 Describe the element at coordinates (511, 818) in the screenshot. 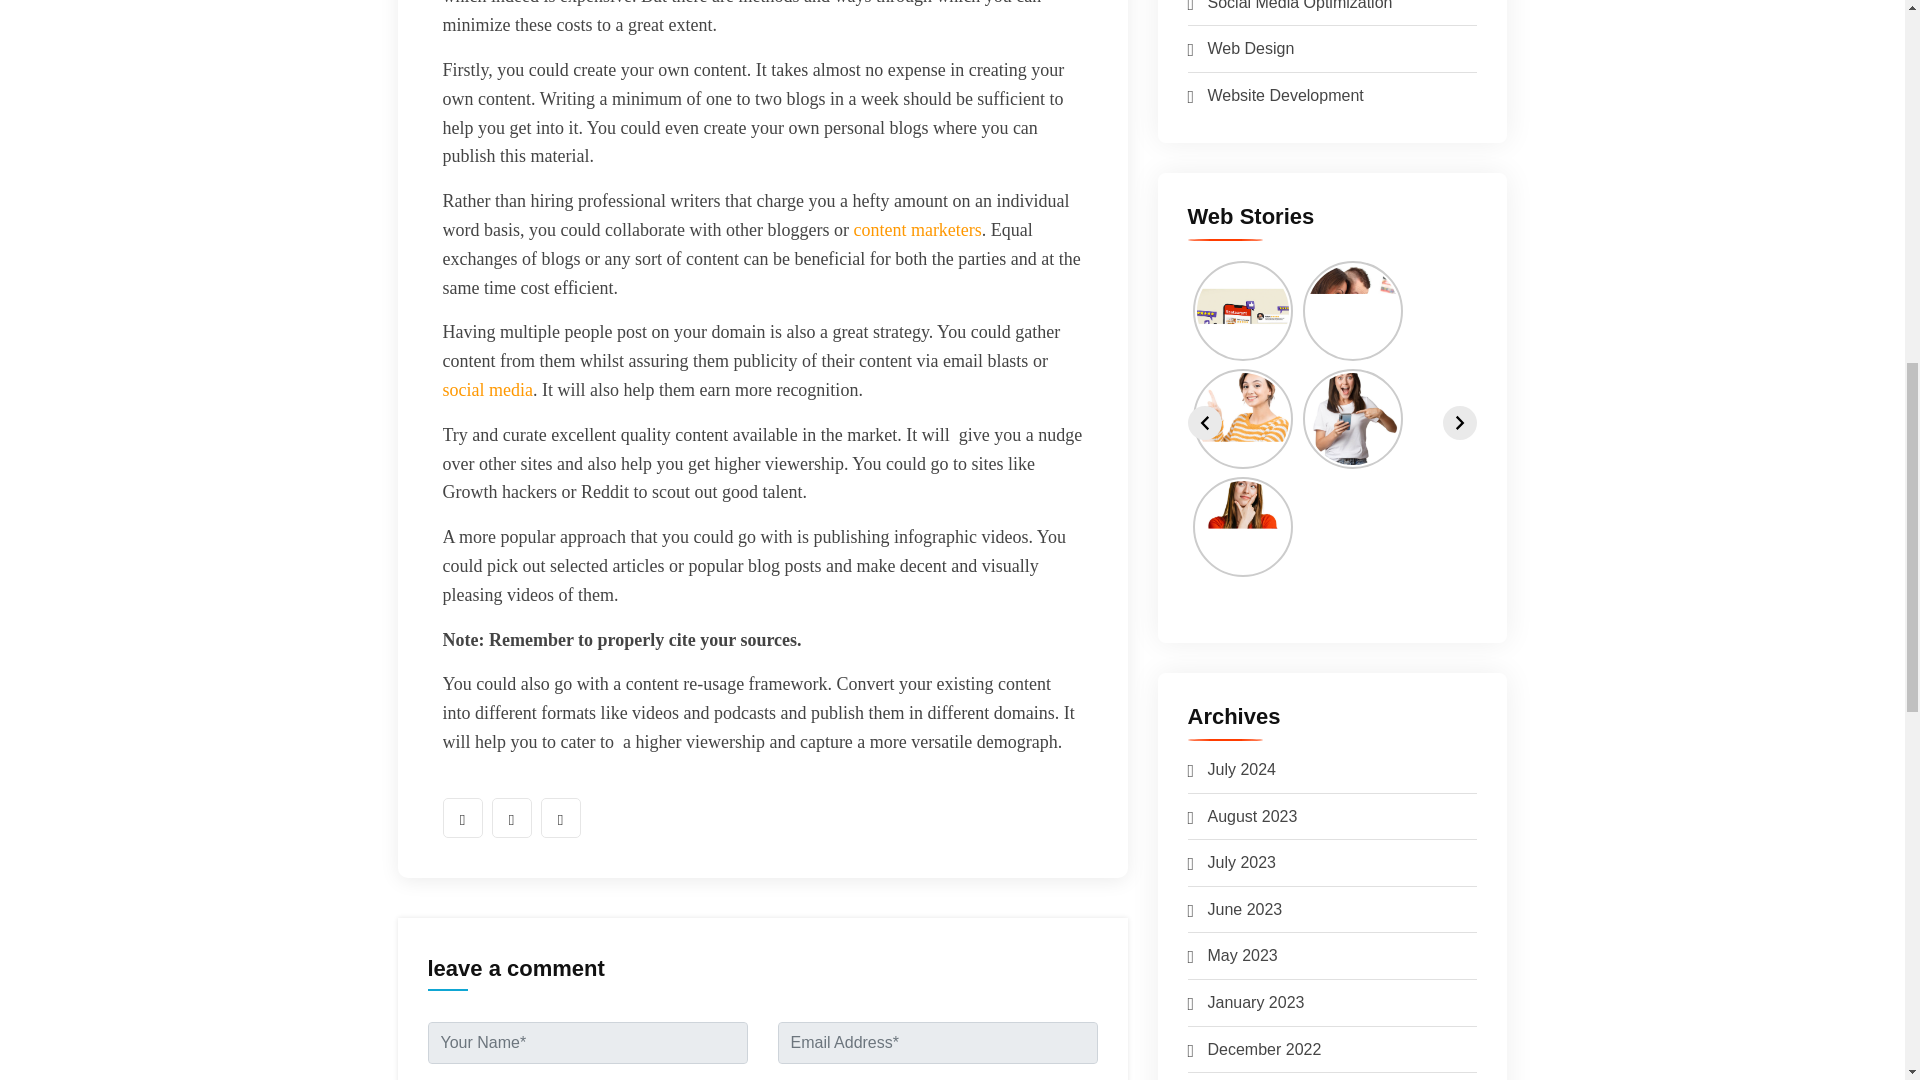

I see `Instagram` at that location.